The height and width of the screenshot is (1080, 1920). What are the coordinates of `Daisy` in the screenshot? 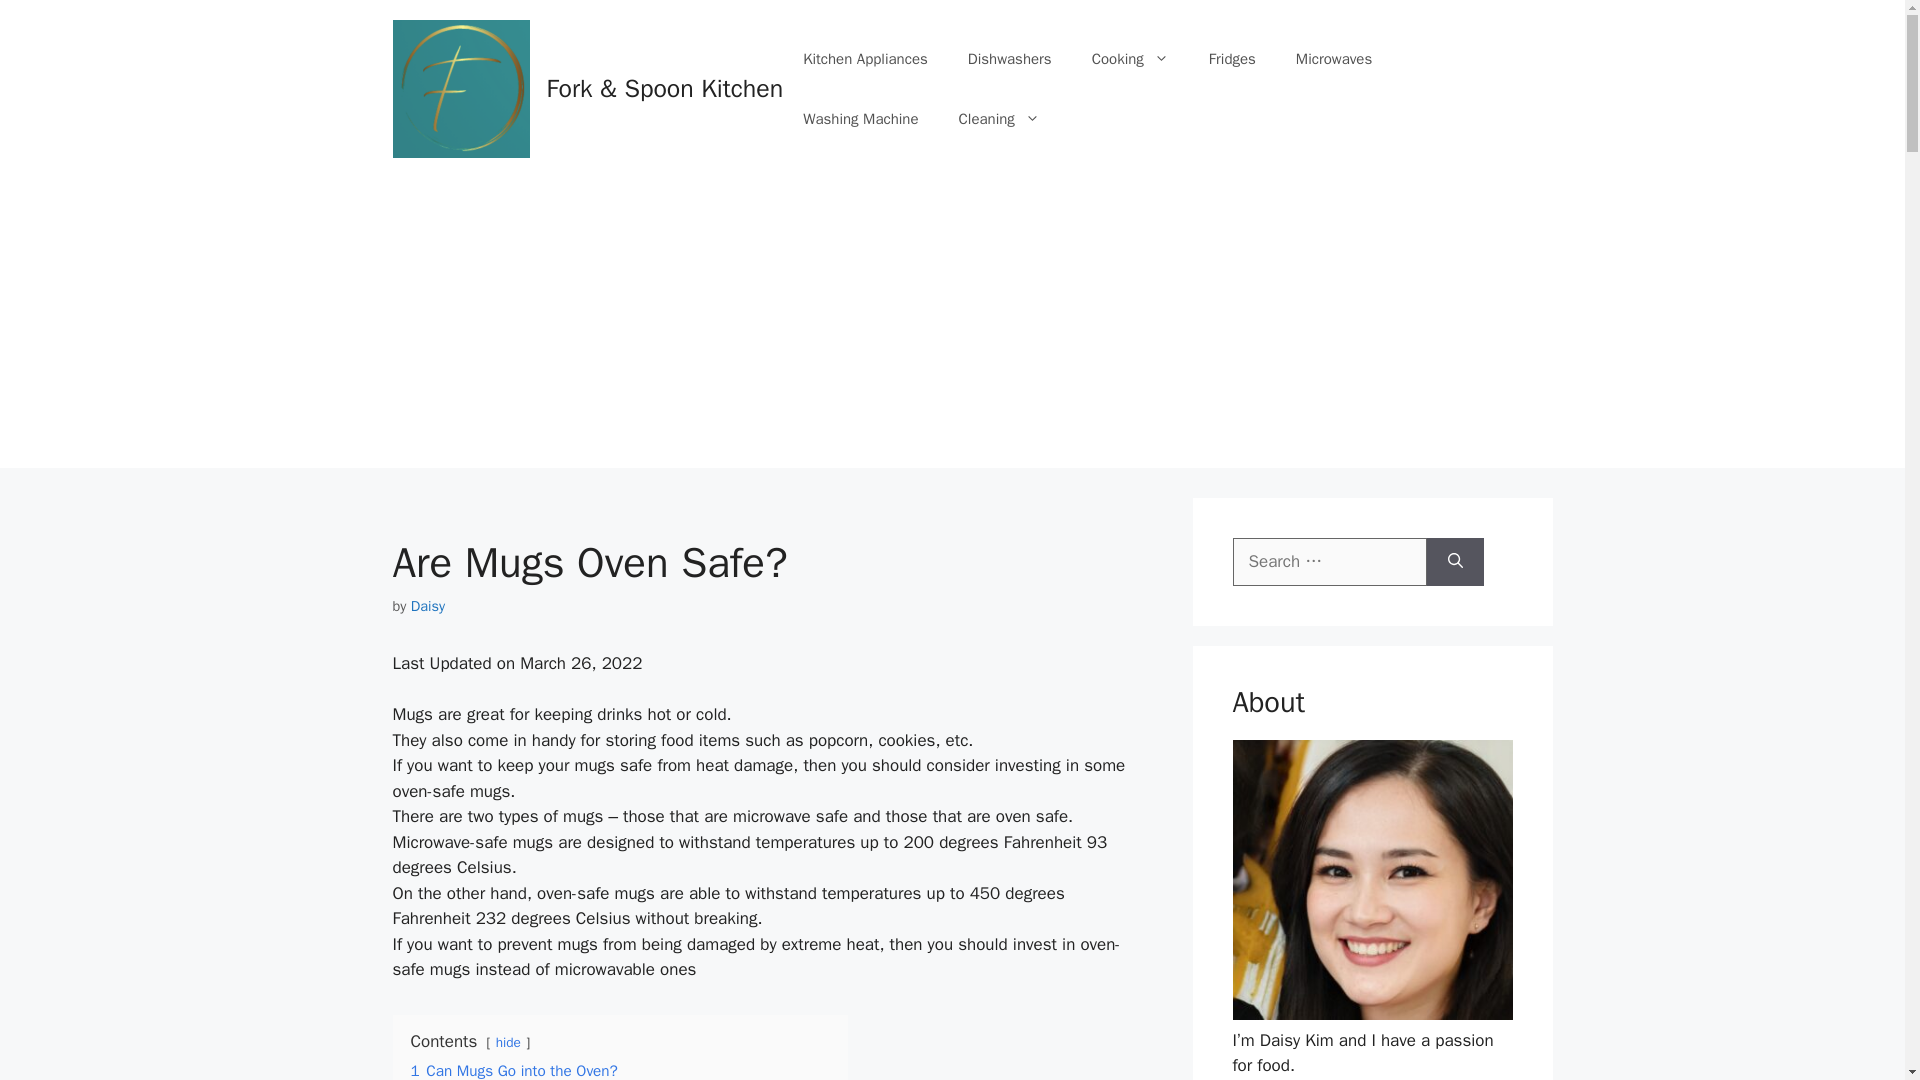 It's located at (428, 606).